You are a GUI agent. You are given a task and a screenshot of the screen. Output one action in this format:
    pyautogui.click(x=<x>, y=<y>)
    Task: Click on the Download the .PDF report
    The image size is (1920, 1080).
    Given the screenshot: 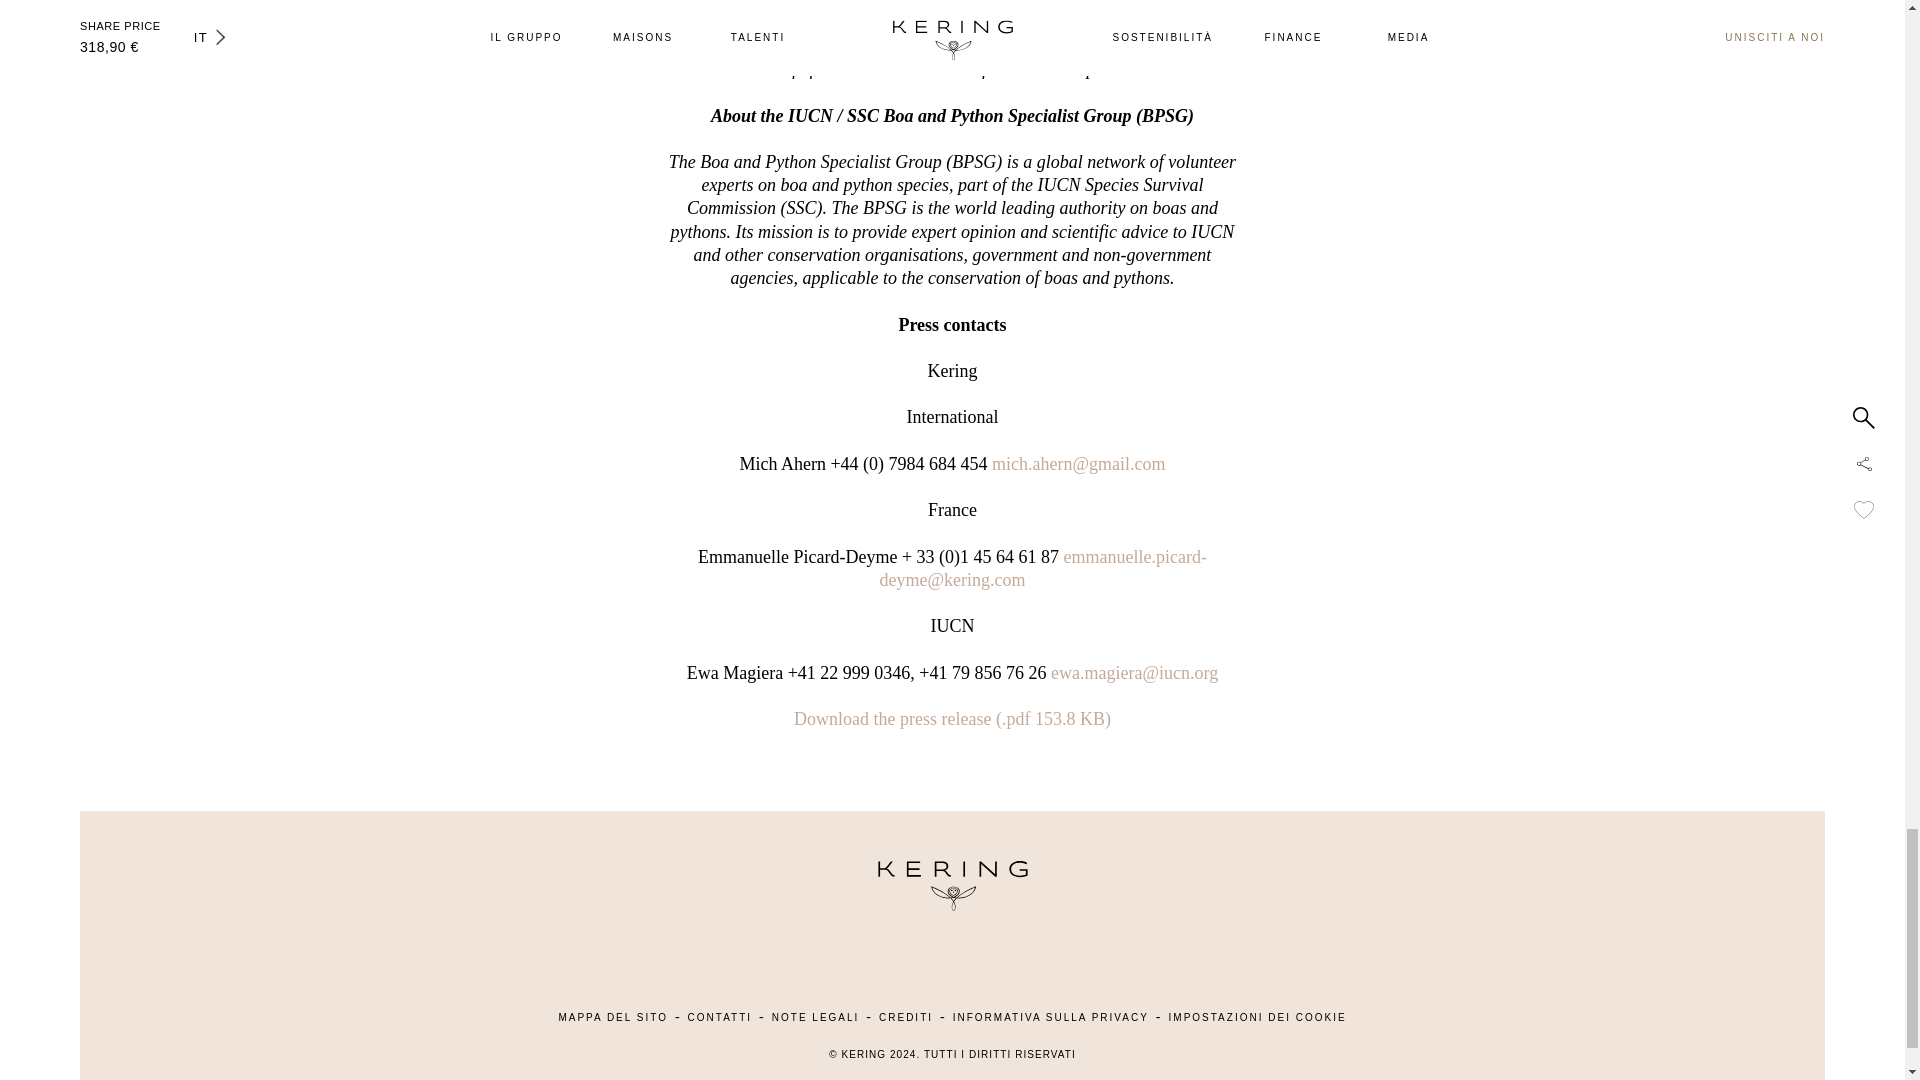 What is the action you would take?
    pyautogui.click(x=952, y=718)
    